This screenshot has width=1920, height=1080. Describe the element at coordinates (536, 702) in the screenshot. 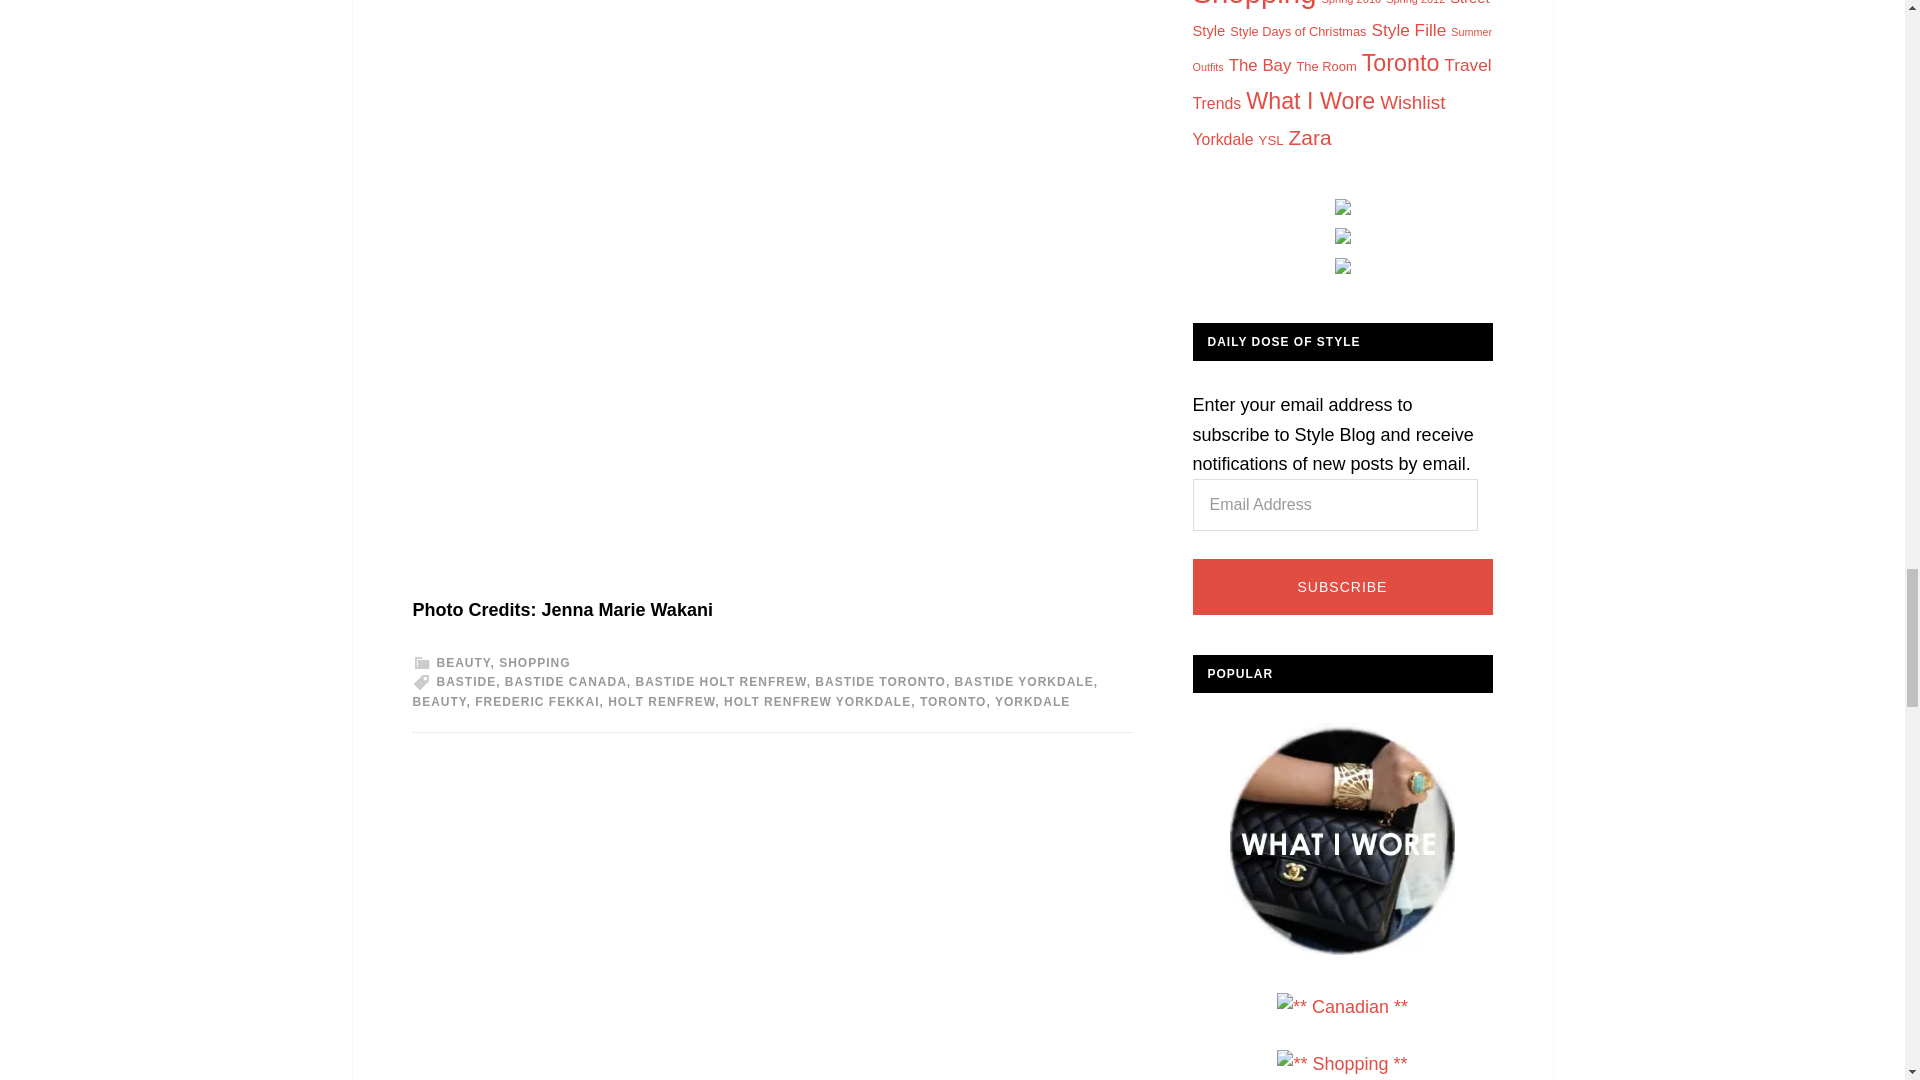

I see `FREDERIC FEKKAI` at that location.